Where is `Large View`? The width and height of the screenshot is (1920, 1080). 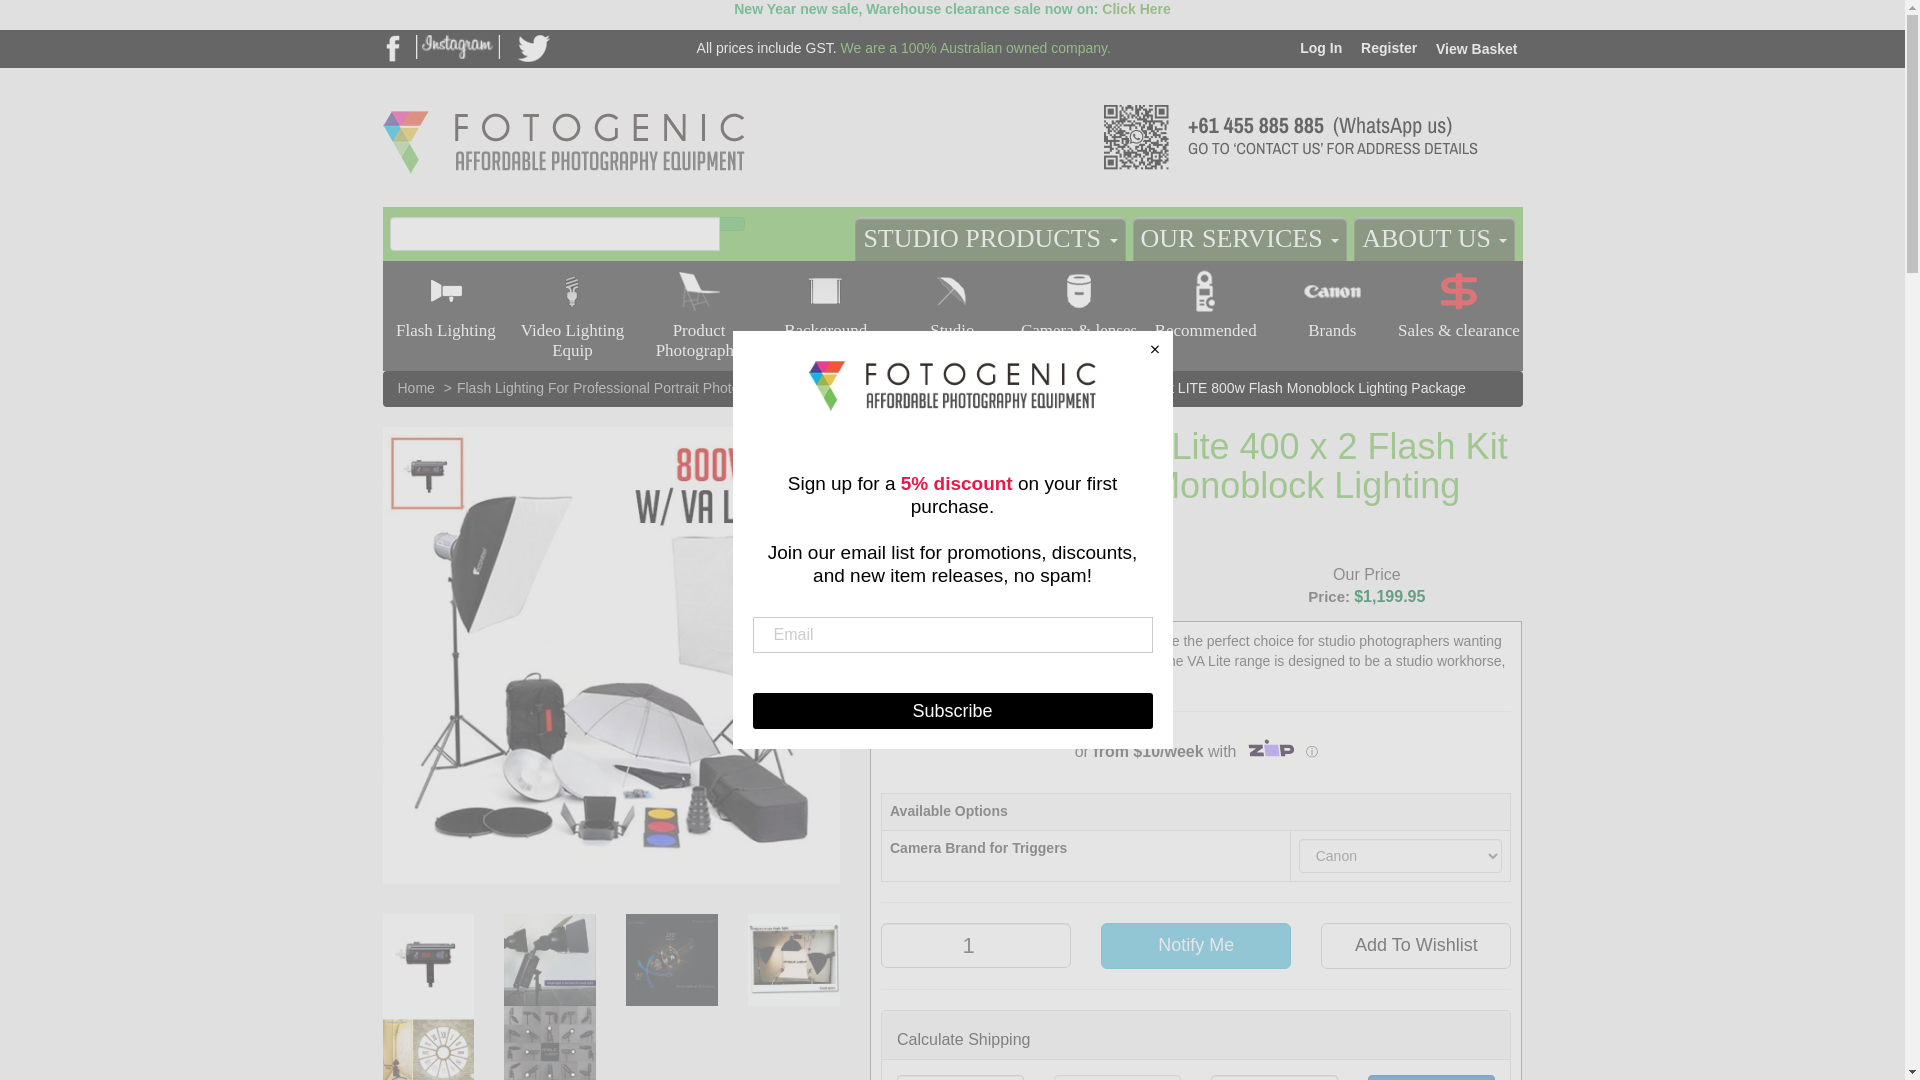
Large View is located at coordinates (794, 959).